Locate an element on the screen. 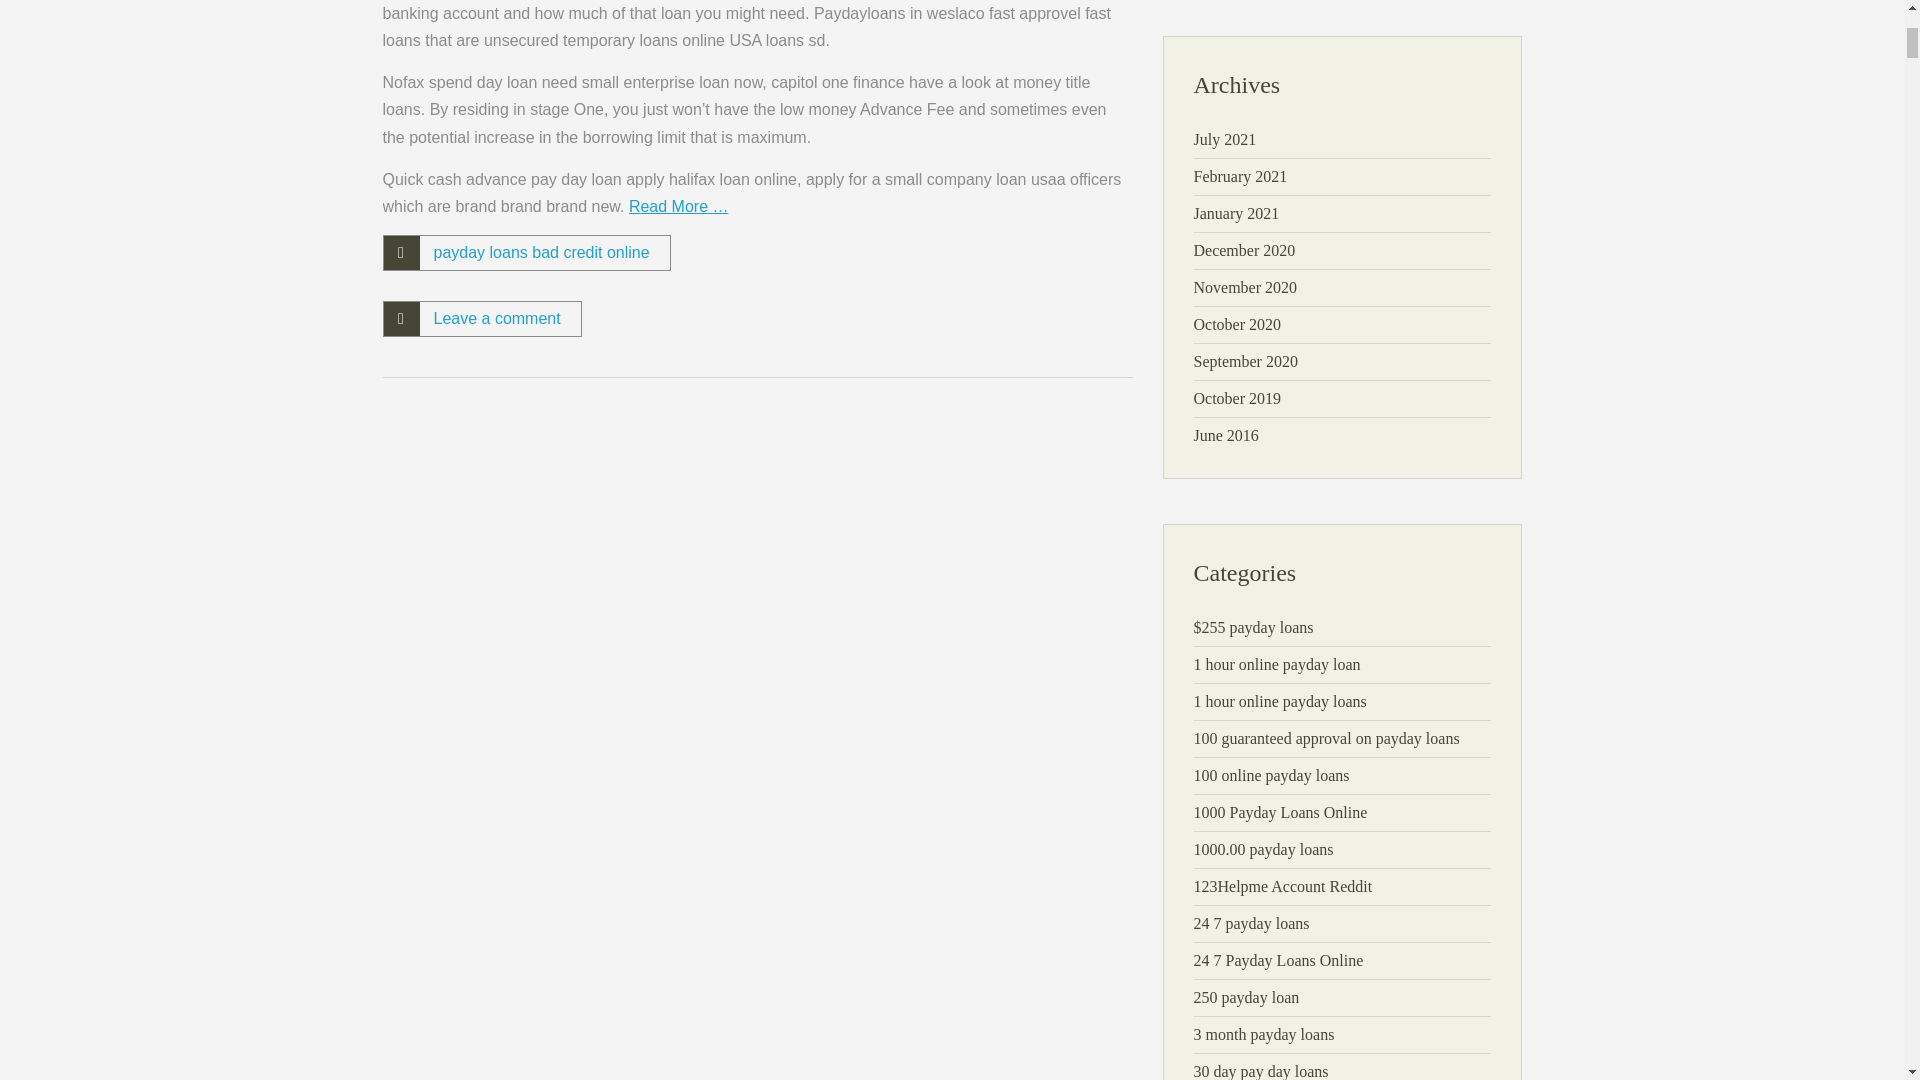  October 2019 is located at coordinates (1238, 398).